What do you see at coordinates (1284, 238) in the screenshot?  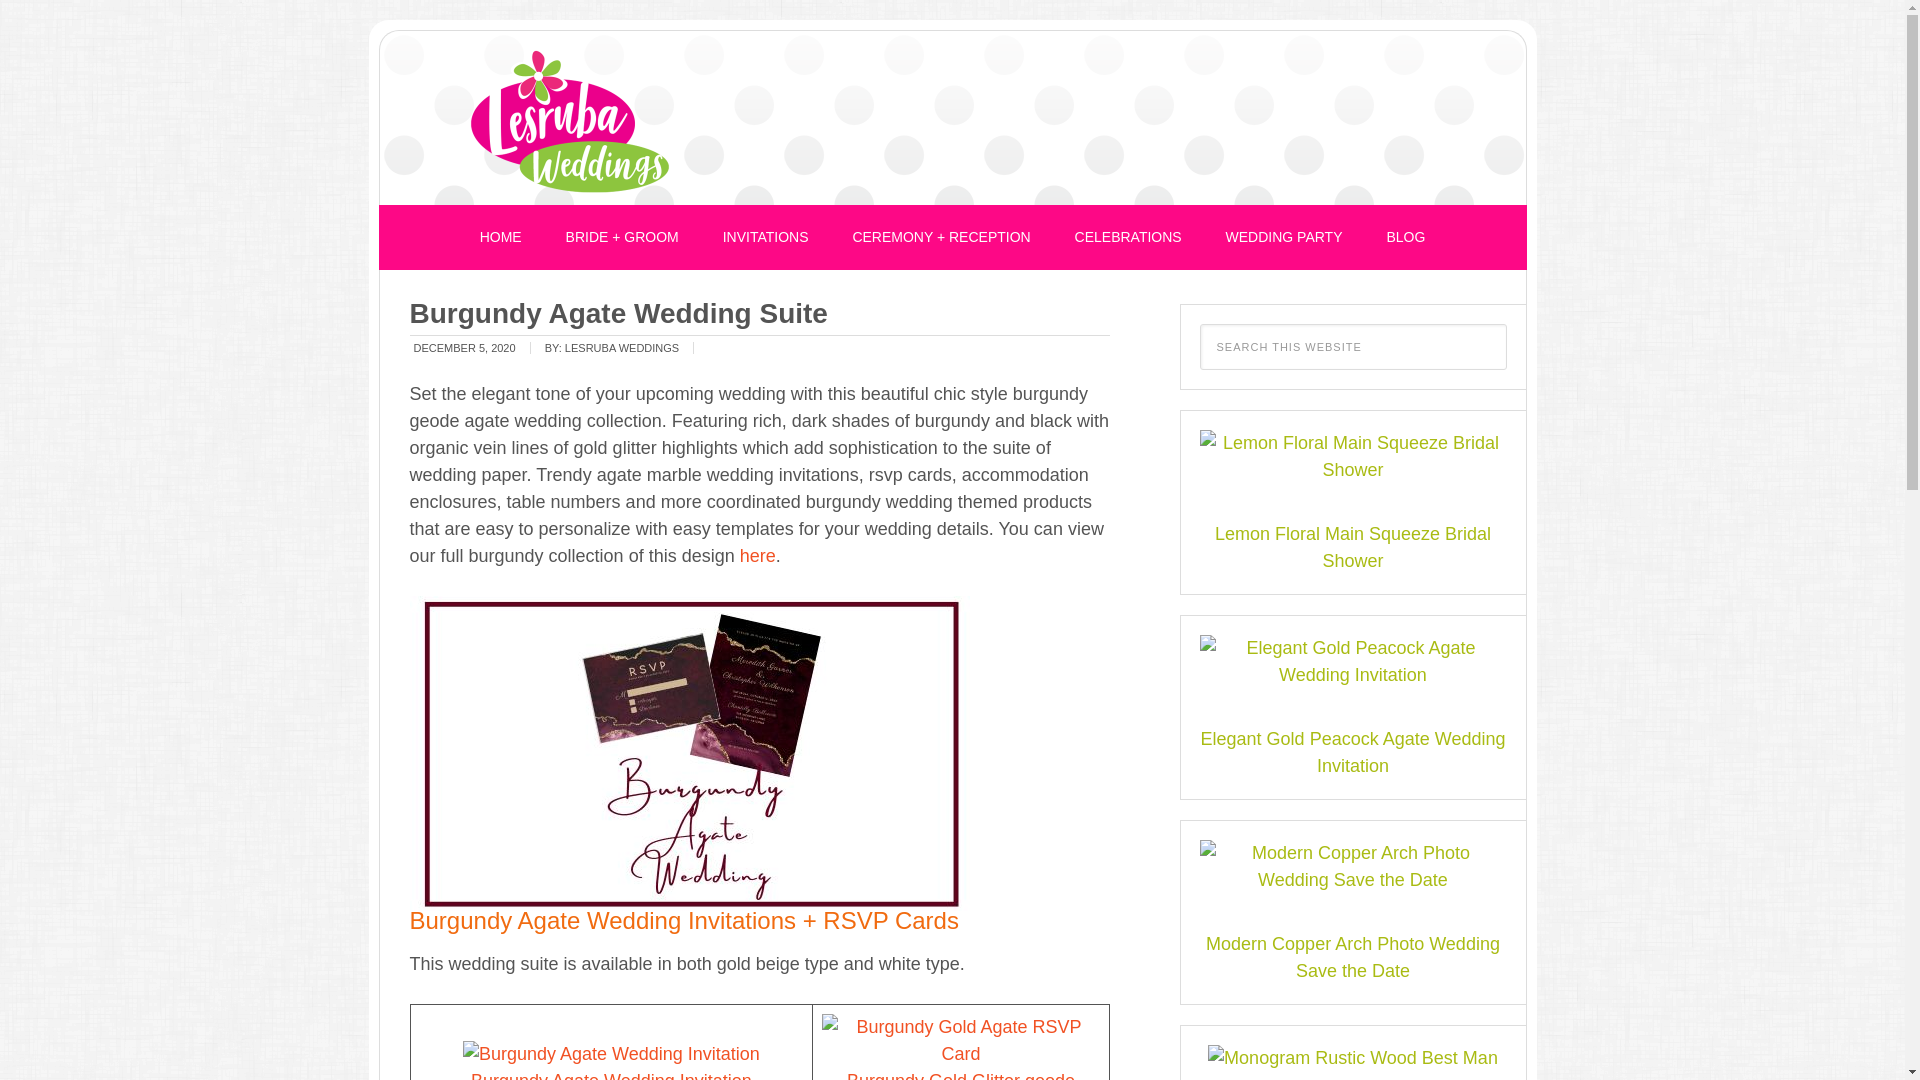 I see `WEDDING PARTY` at bounding box center [1284, 238].